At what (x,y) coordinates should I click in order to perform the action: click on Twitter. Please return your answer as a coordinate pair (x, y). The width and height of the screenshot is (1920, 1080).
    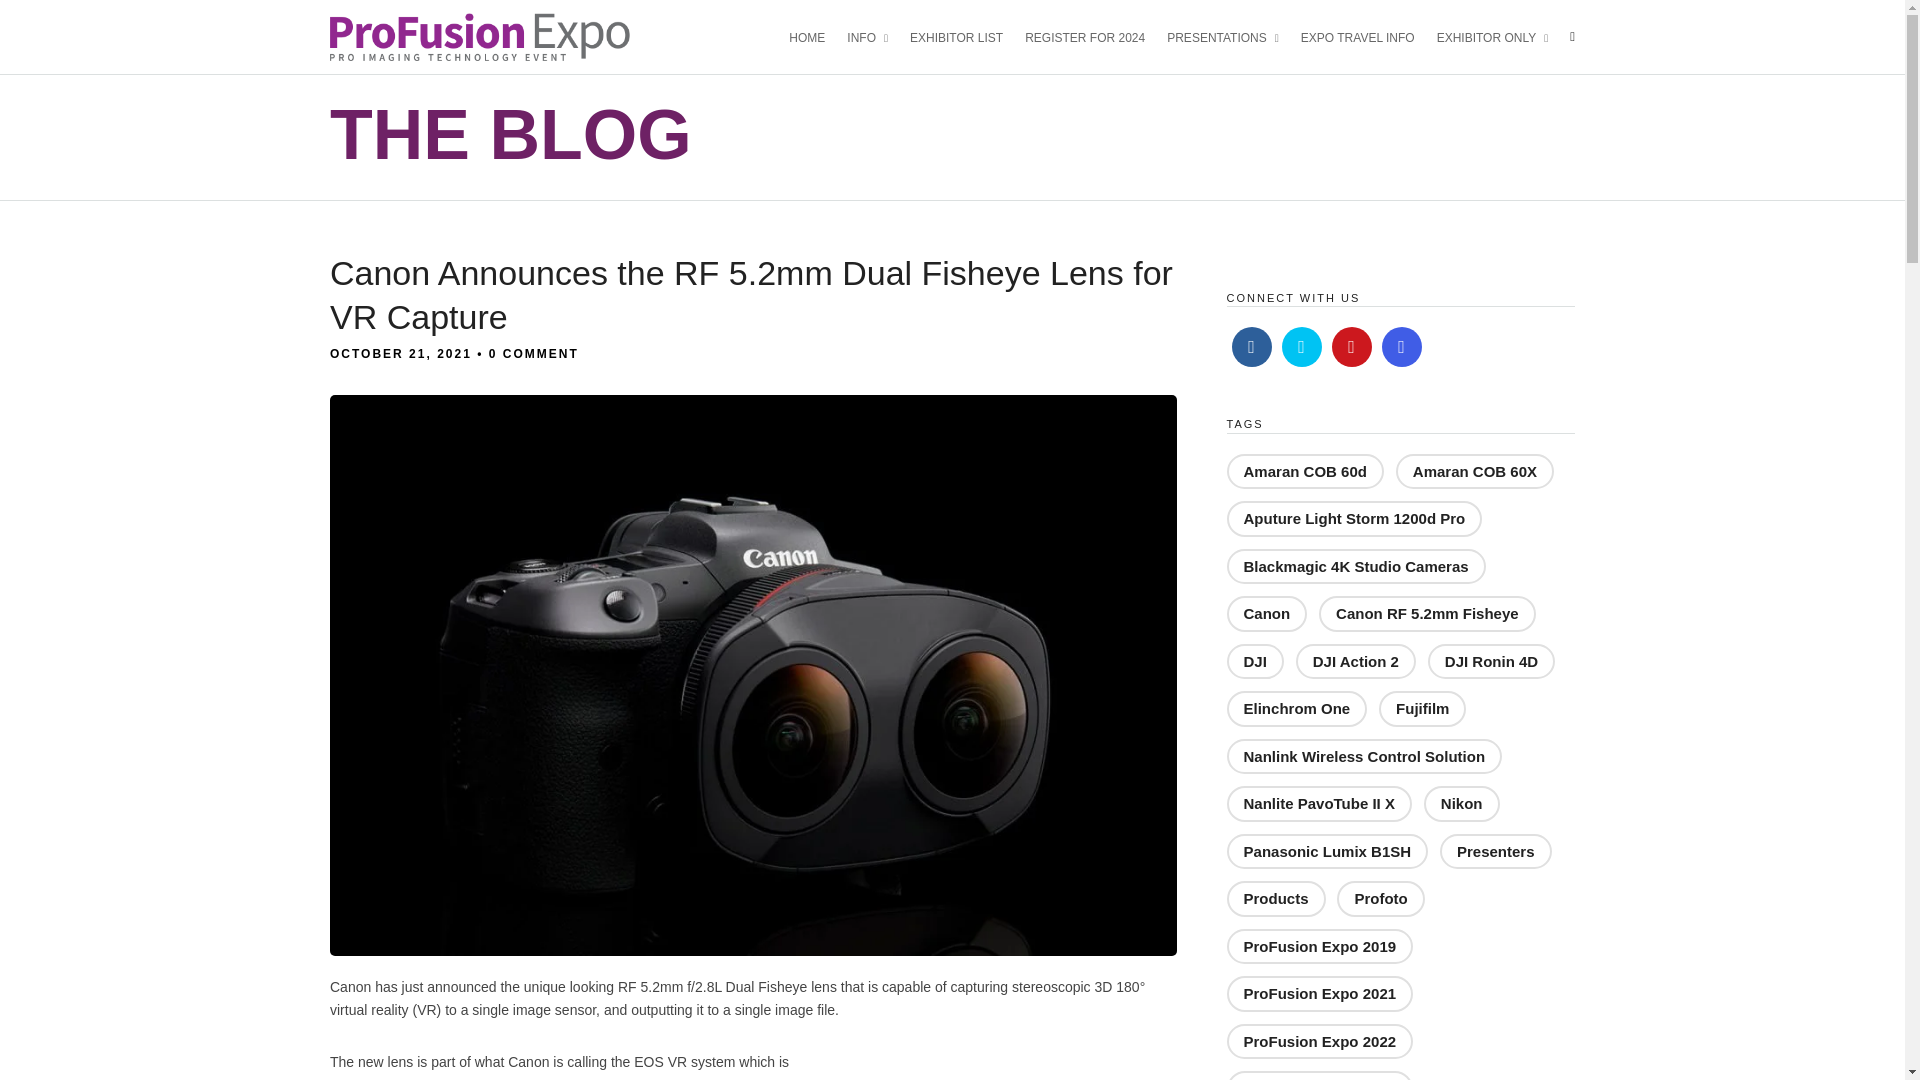
    Looking at the image, I should click on (1302, 347).